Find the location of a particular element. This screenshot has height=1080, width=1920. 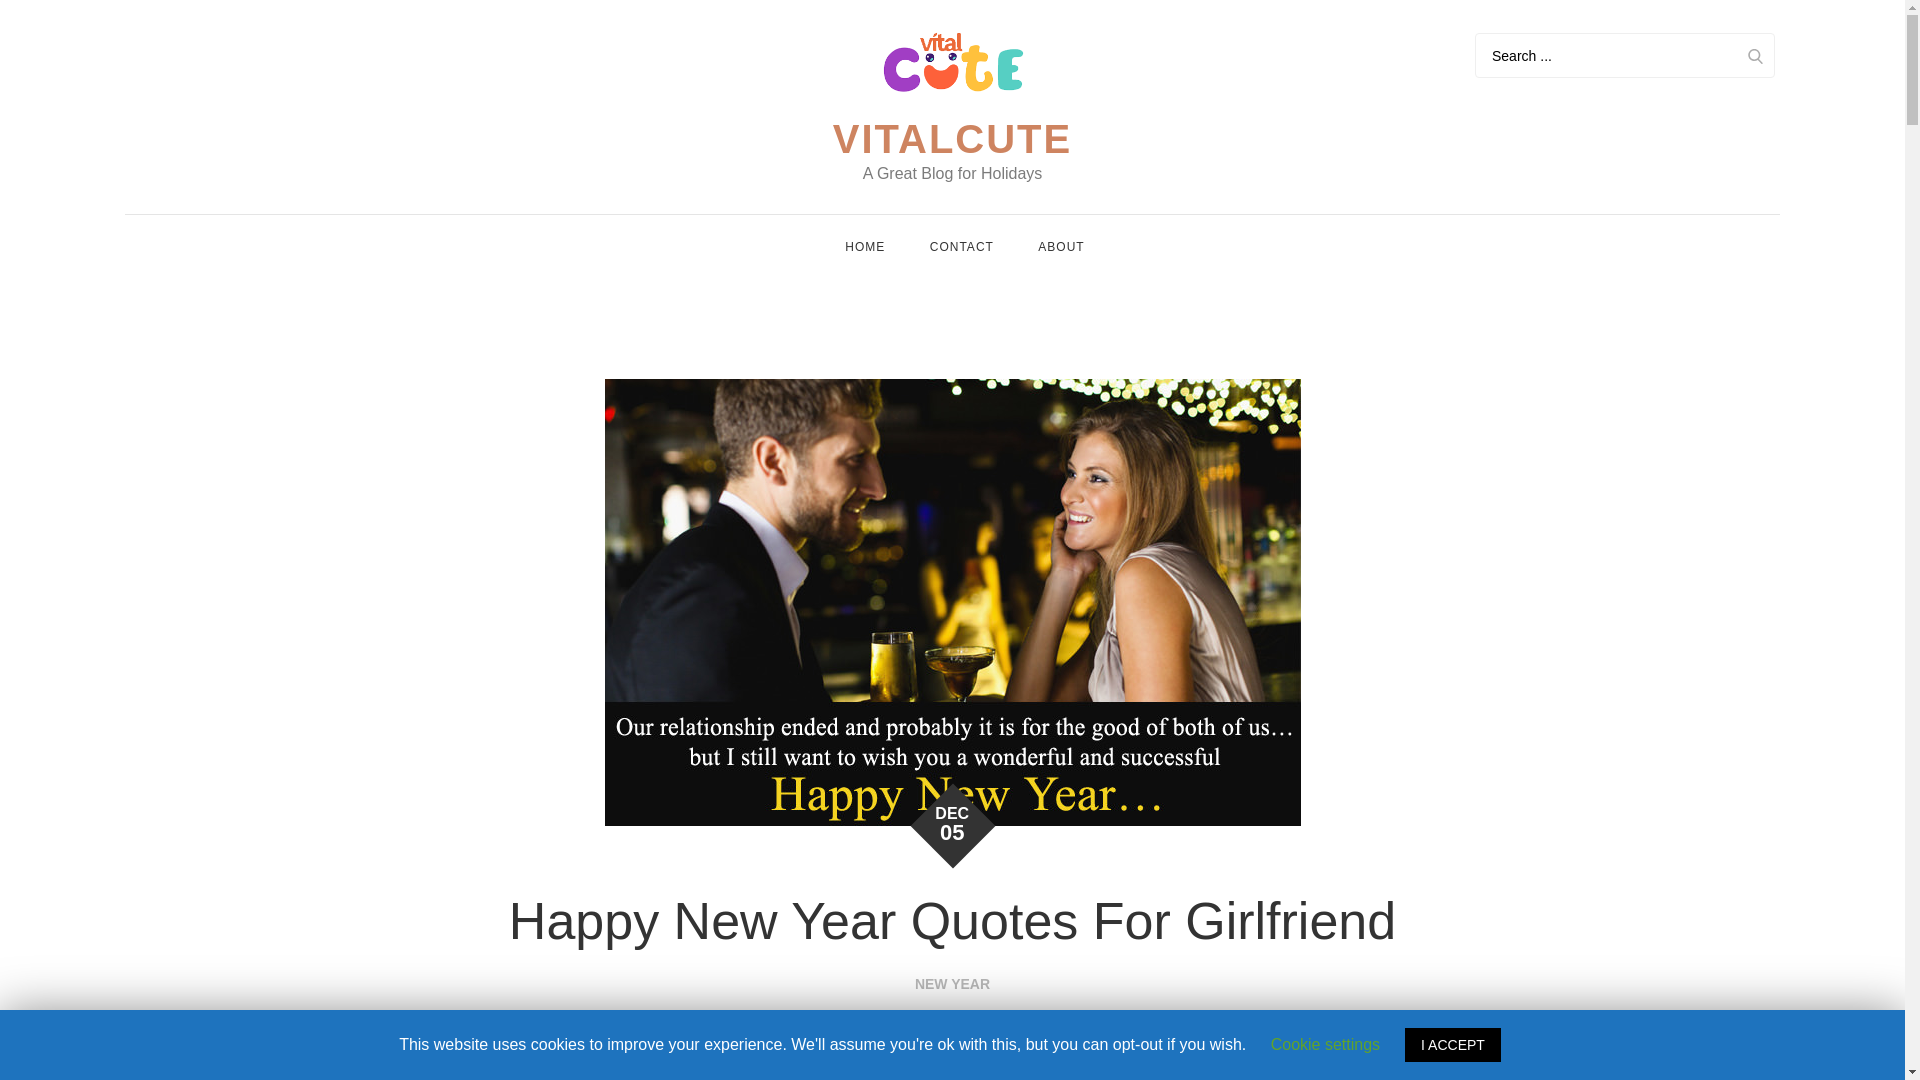

CONTACT is located at coordinates (962, 246).